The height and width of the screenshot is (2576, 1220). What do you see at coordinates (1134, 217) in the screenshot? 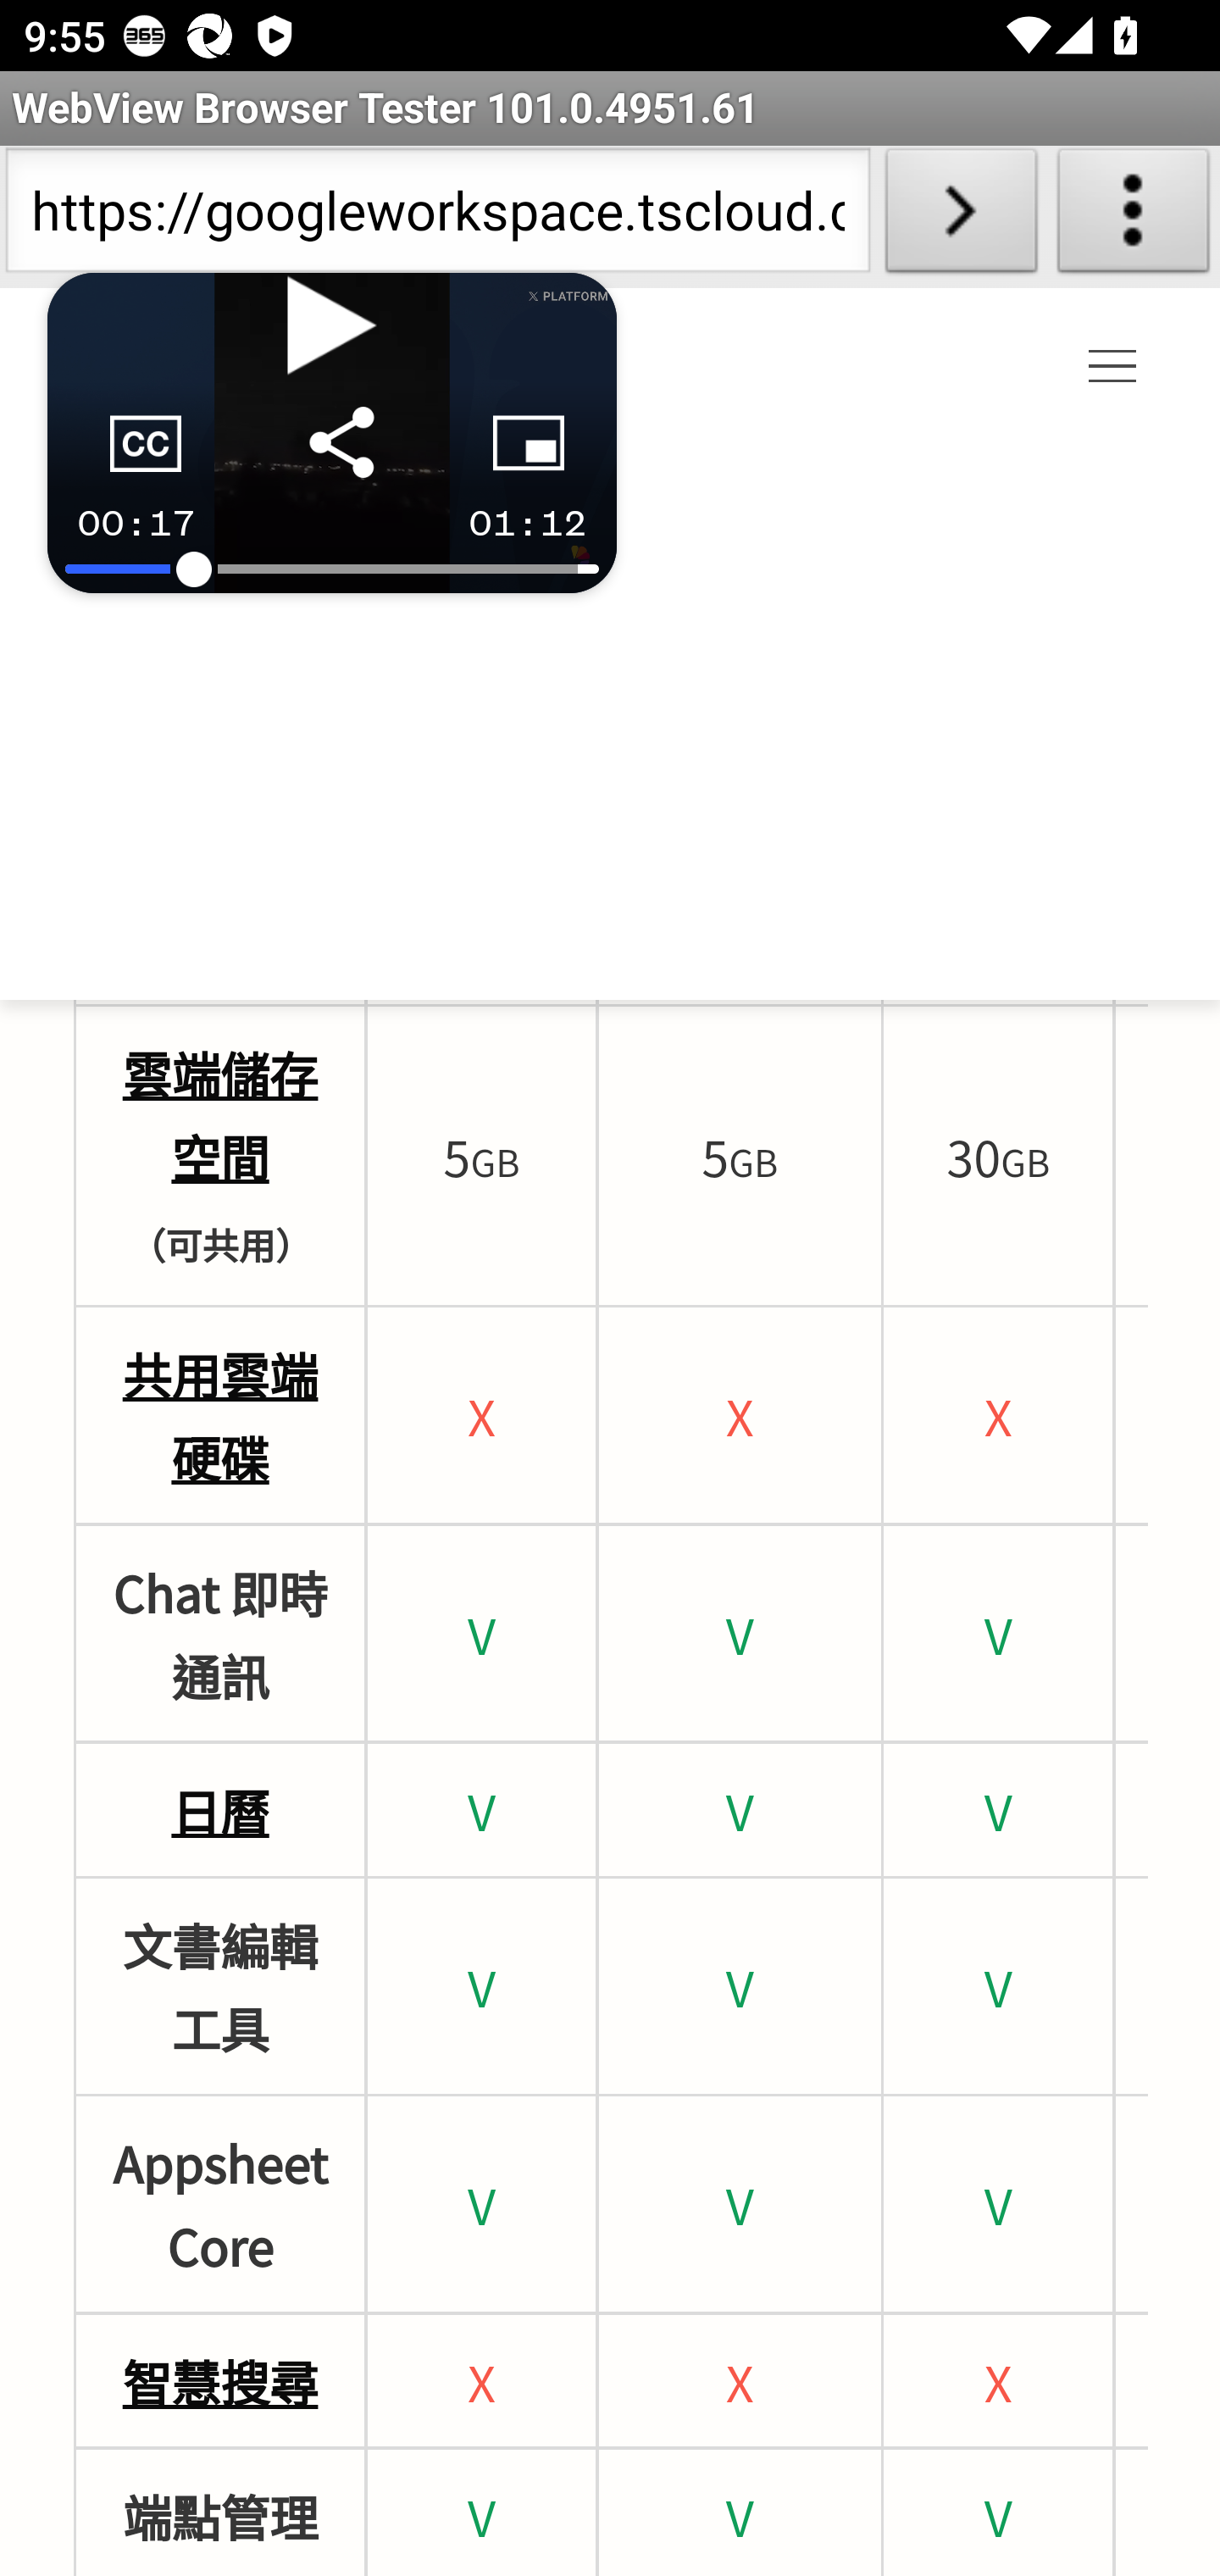
I see `About WebView` at bounding box center [1134, 217].